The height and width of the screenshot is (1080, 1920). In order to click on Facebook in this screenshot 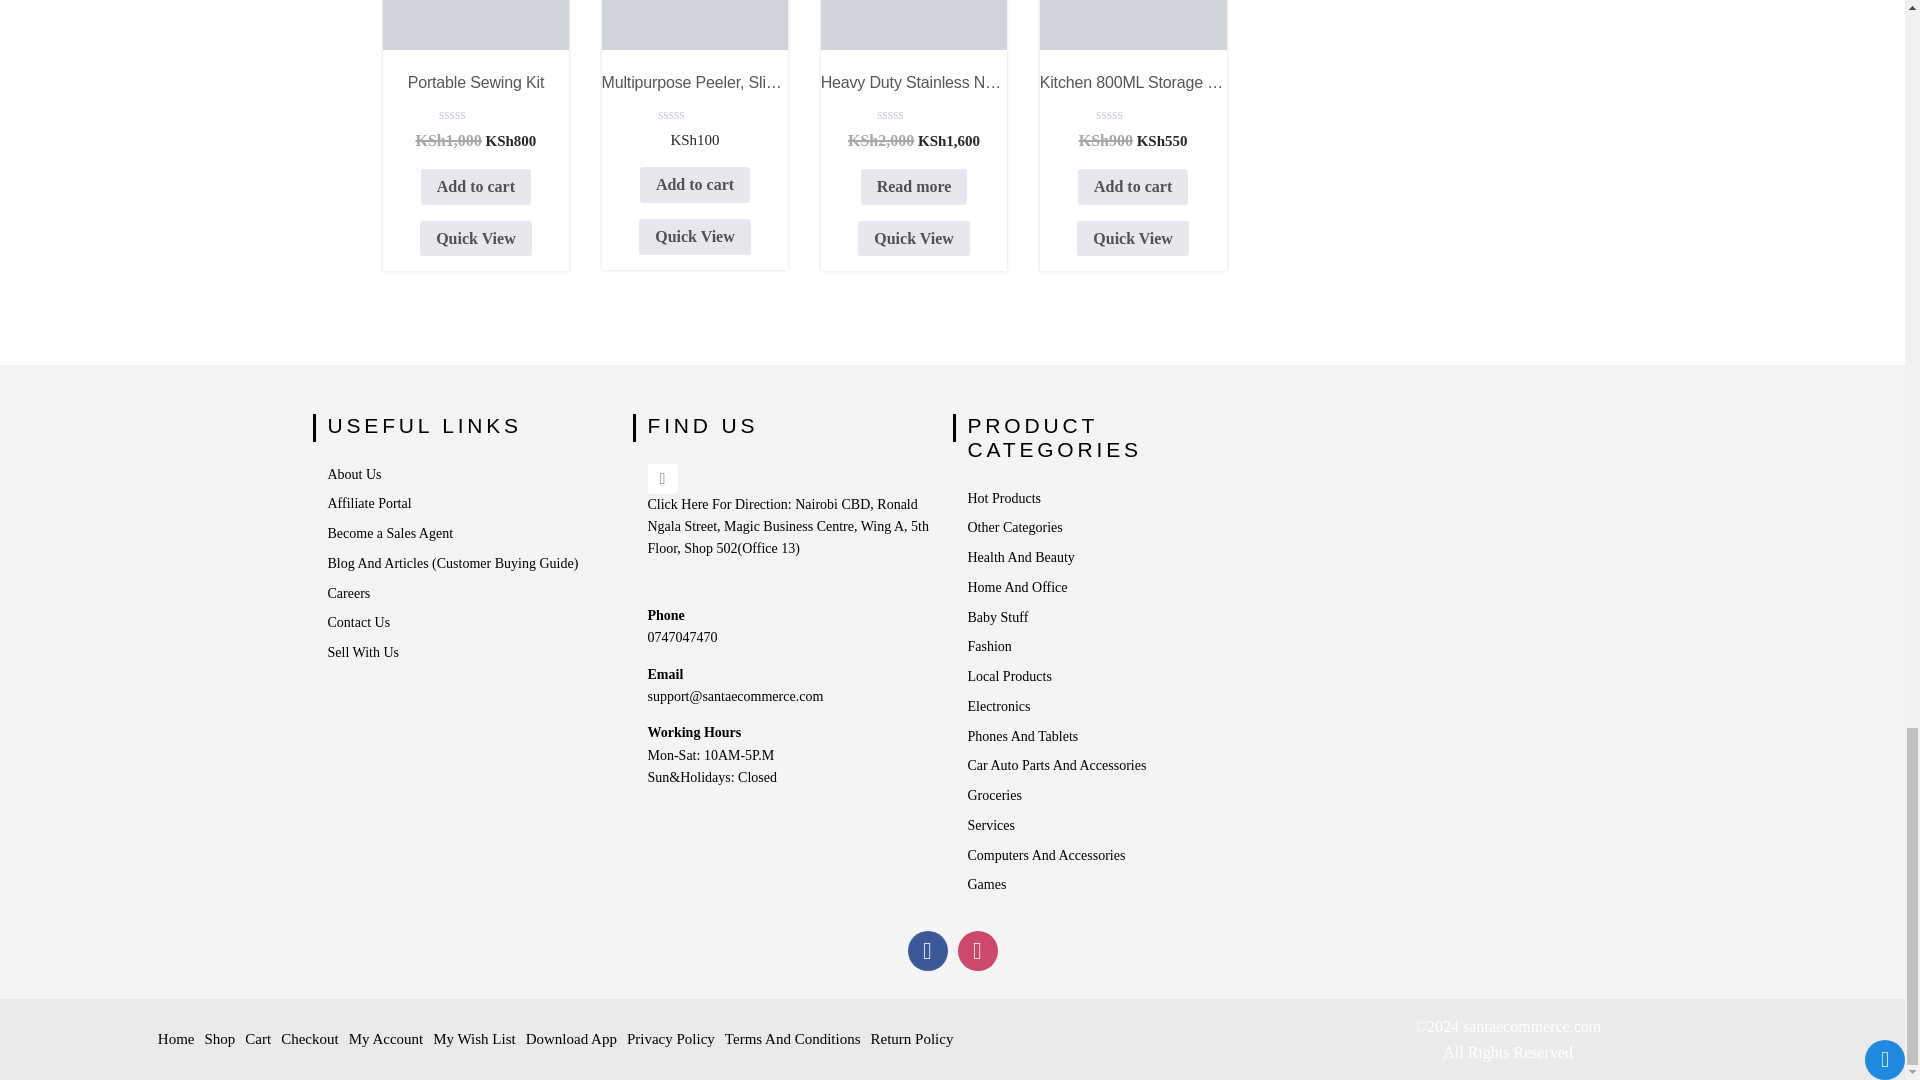, I will do `click(928, 950)`.